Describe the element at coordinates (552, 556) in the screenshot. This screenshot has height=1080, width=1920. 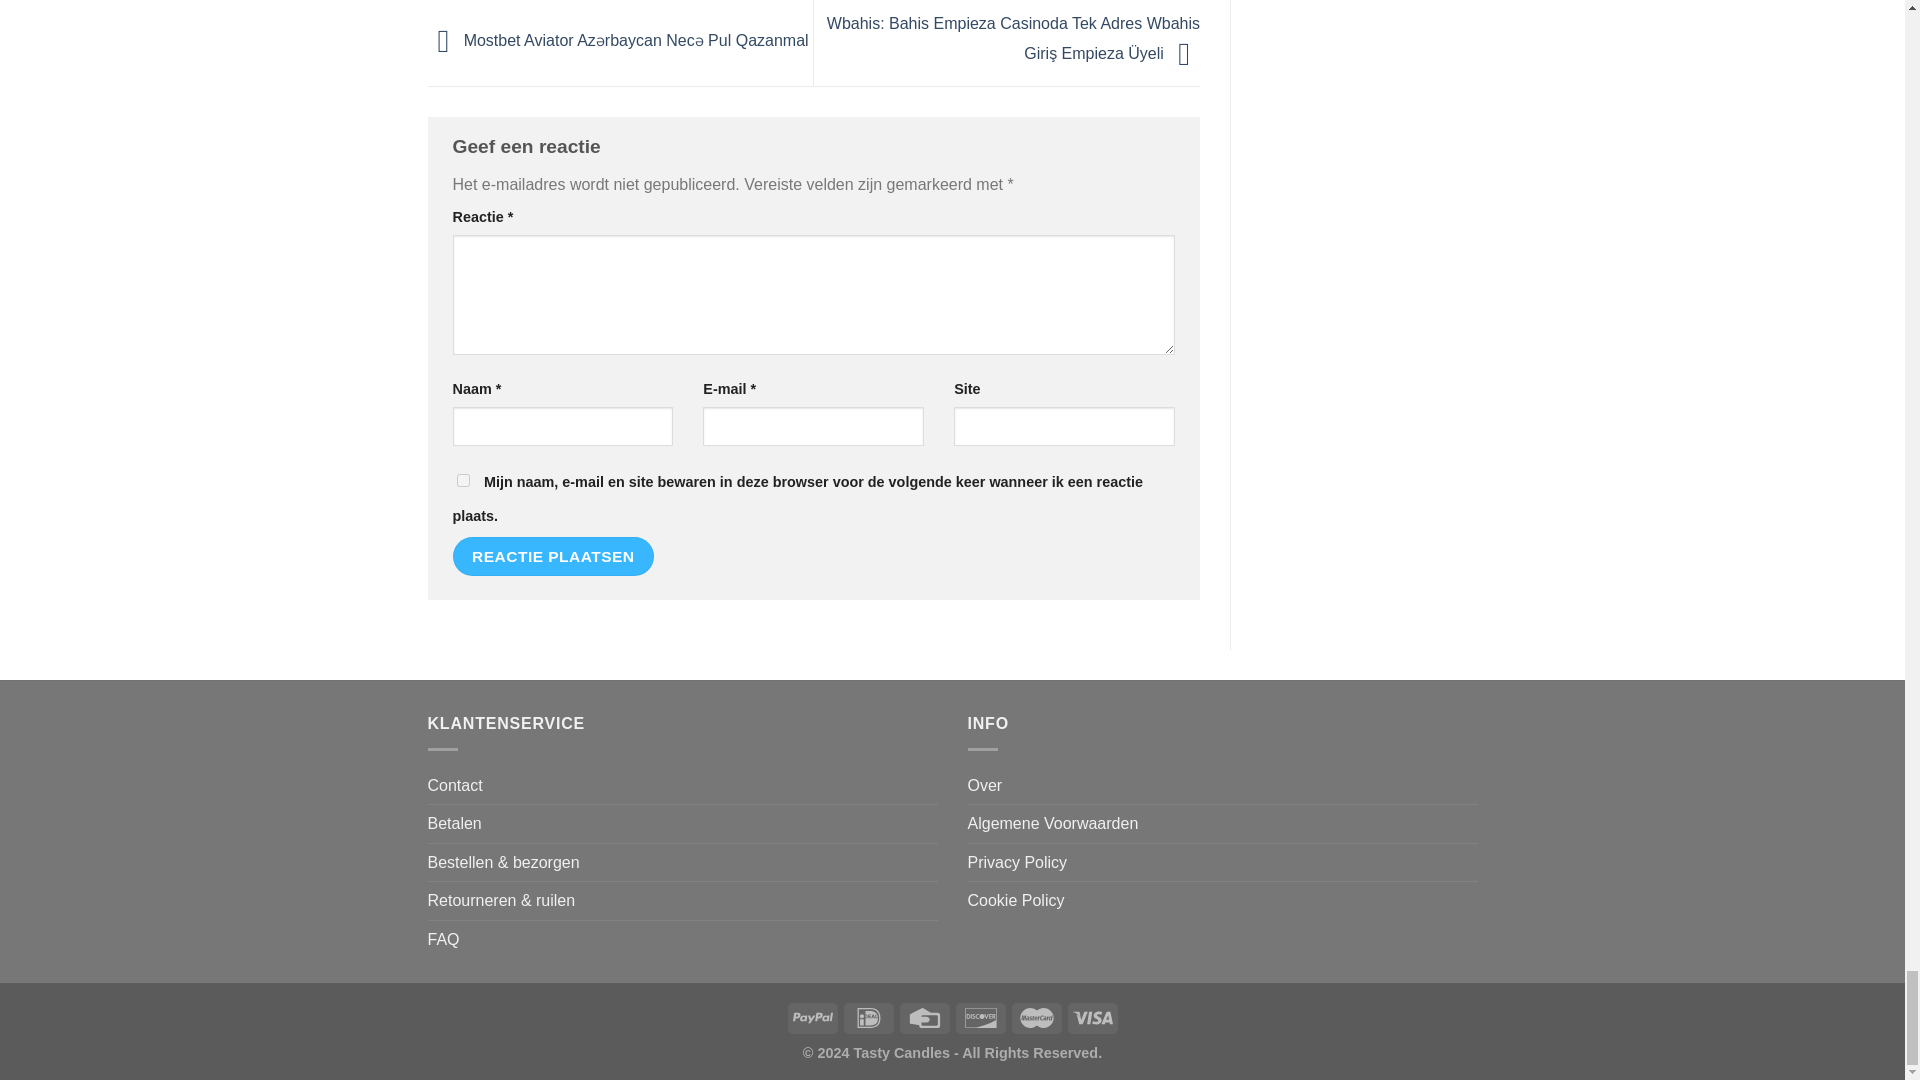
I see `Reactie plaatsen` at that location.